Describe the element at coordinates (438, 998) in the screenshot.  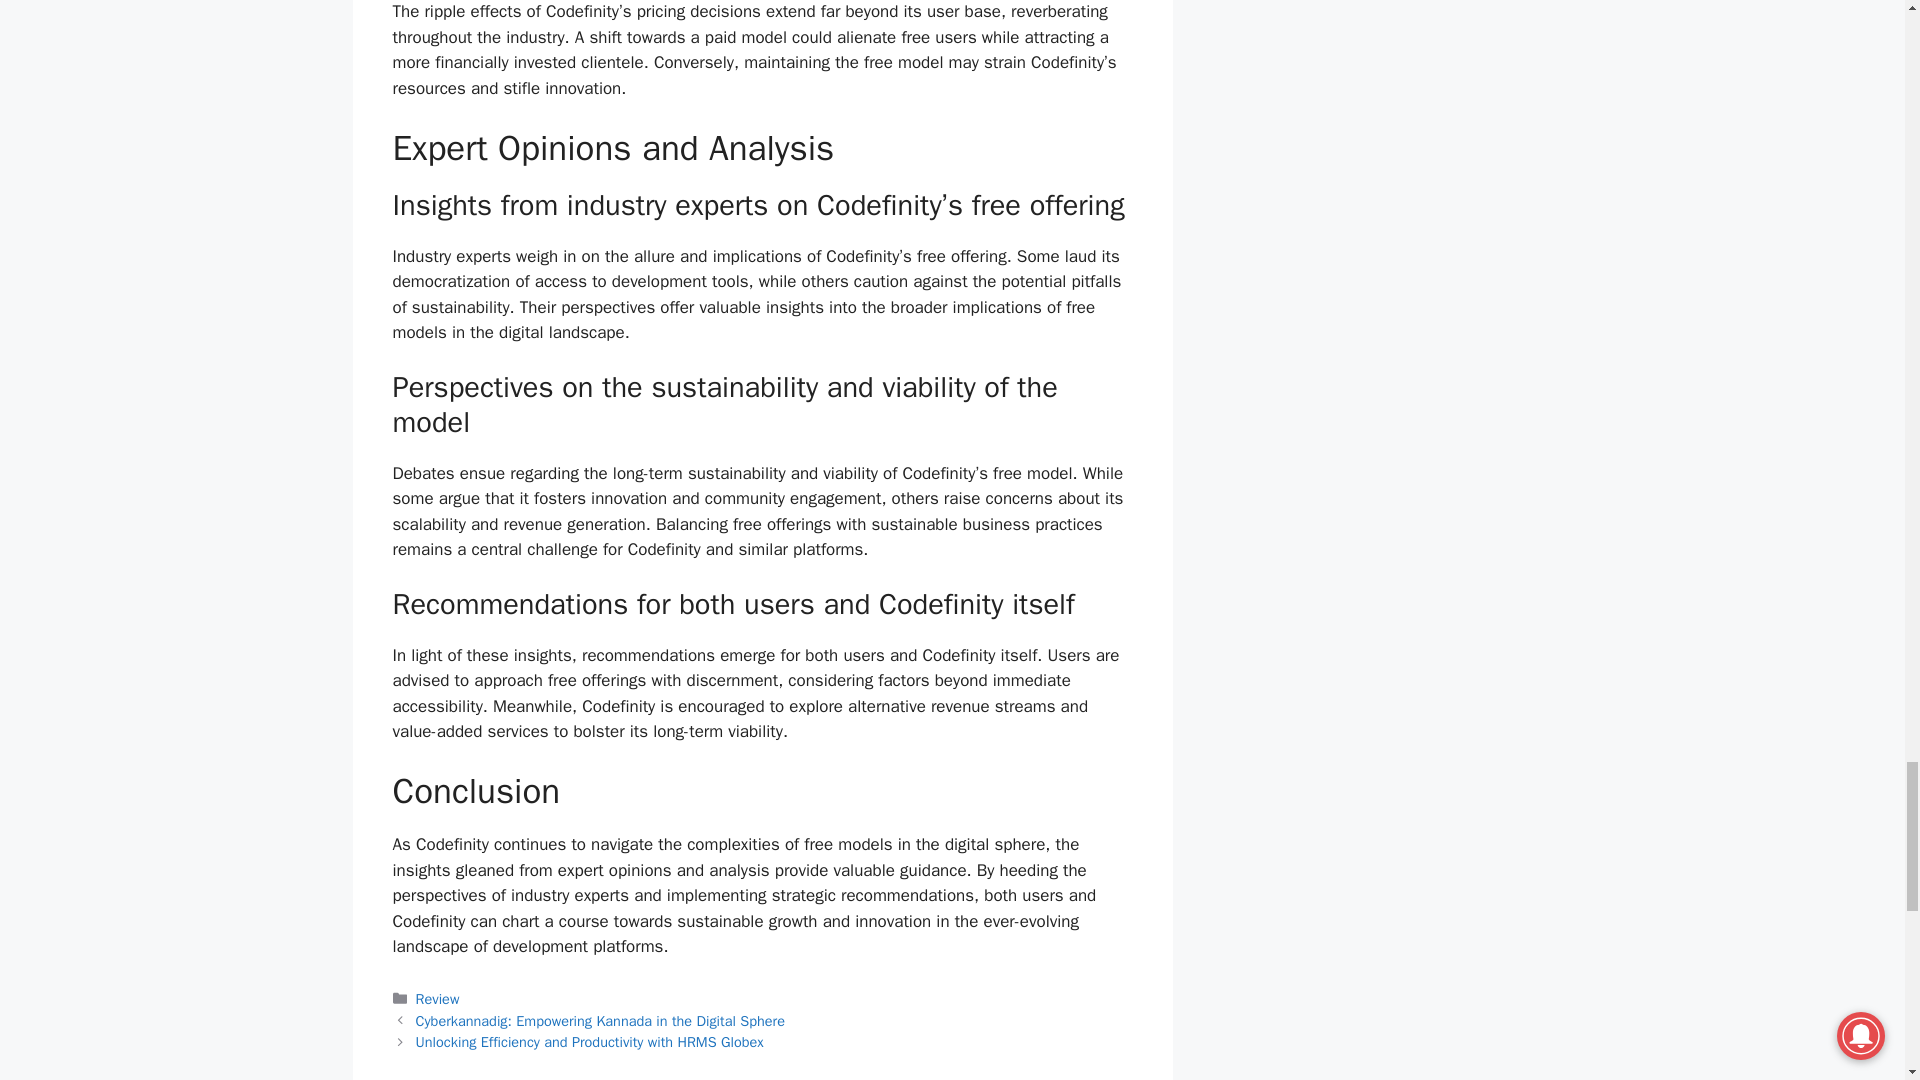
I see `Review` at that location.